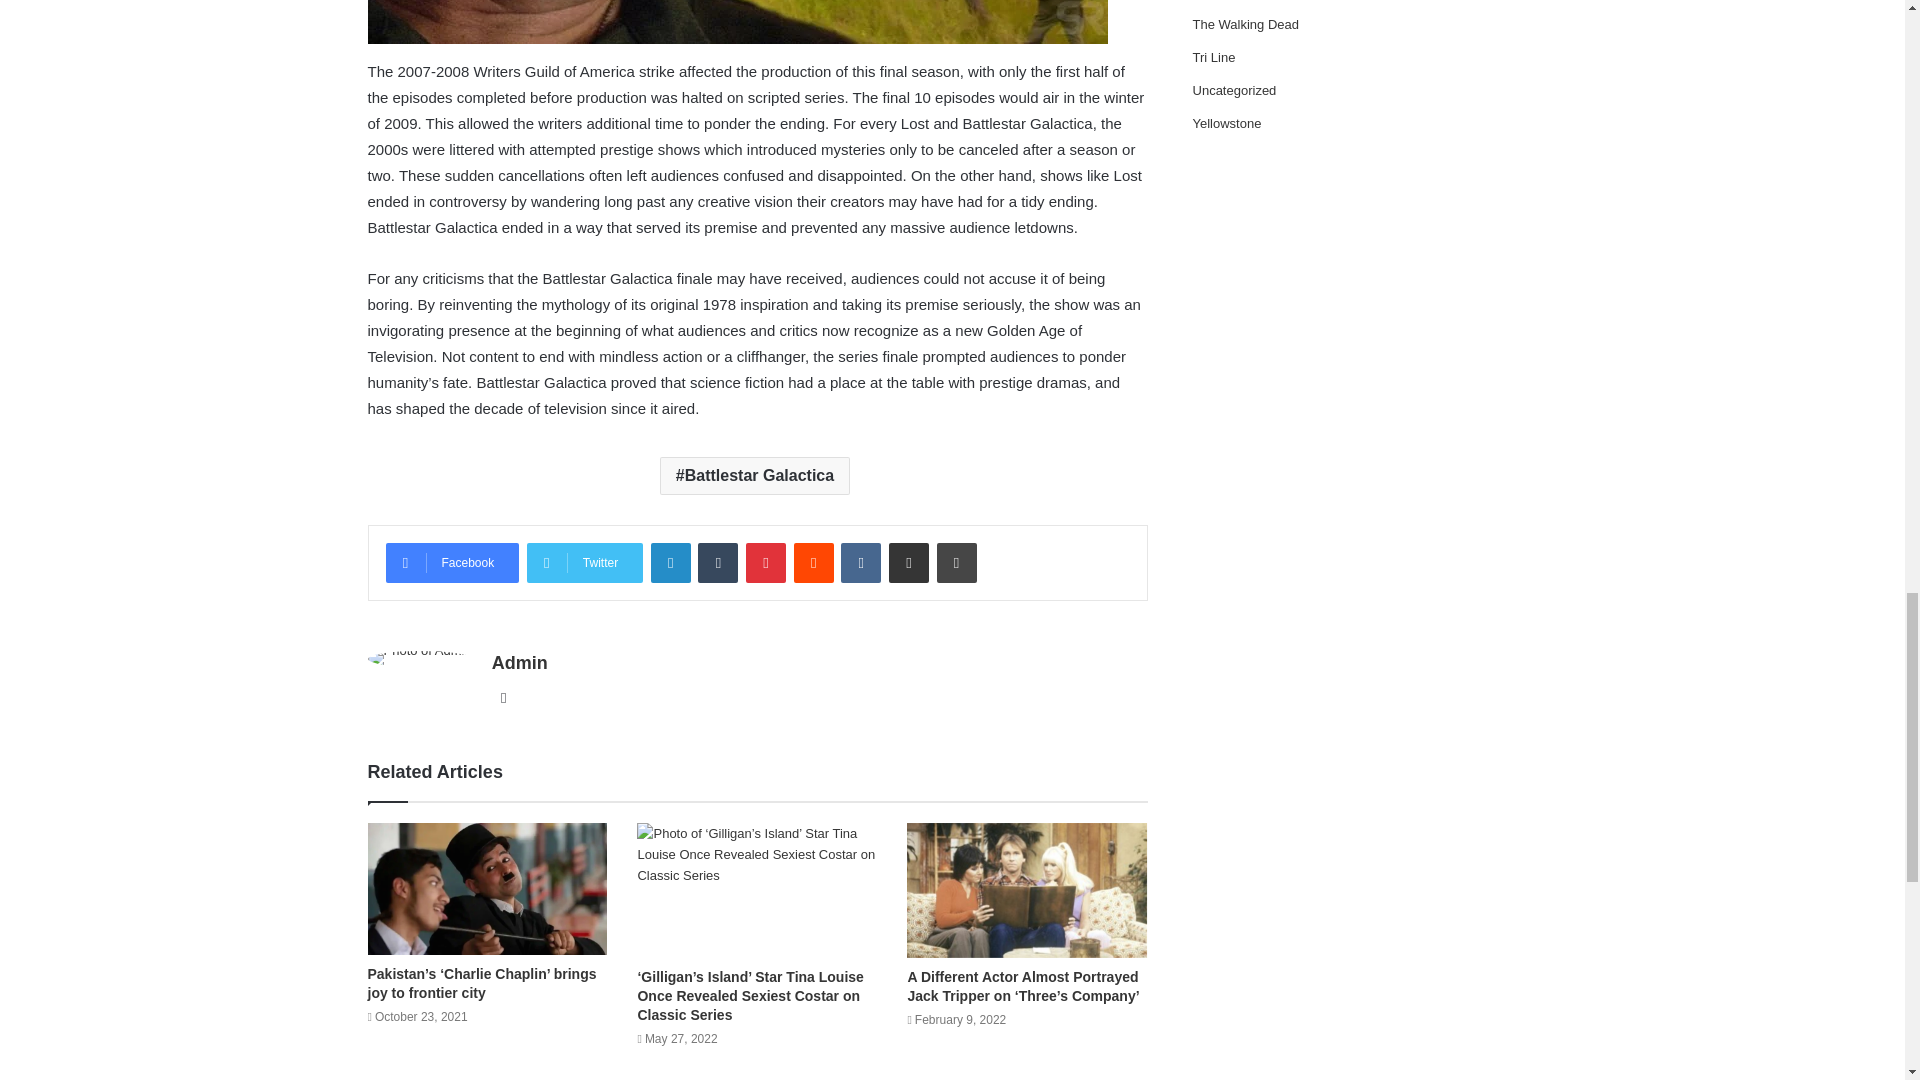 The width and height of the screenshot is (1920, 1080). Describe the element at coordinates (519, 662) in the screenshot. I see `Admin` at that location.